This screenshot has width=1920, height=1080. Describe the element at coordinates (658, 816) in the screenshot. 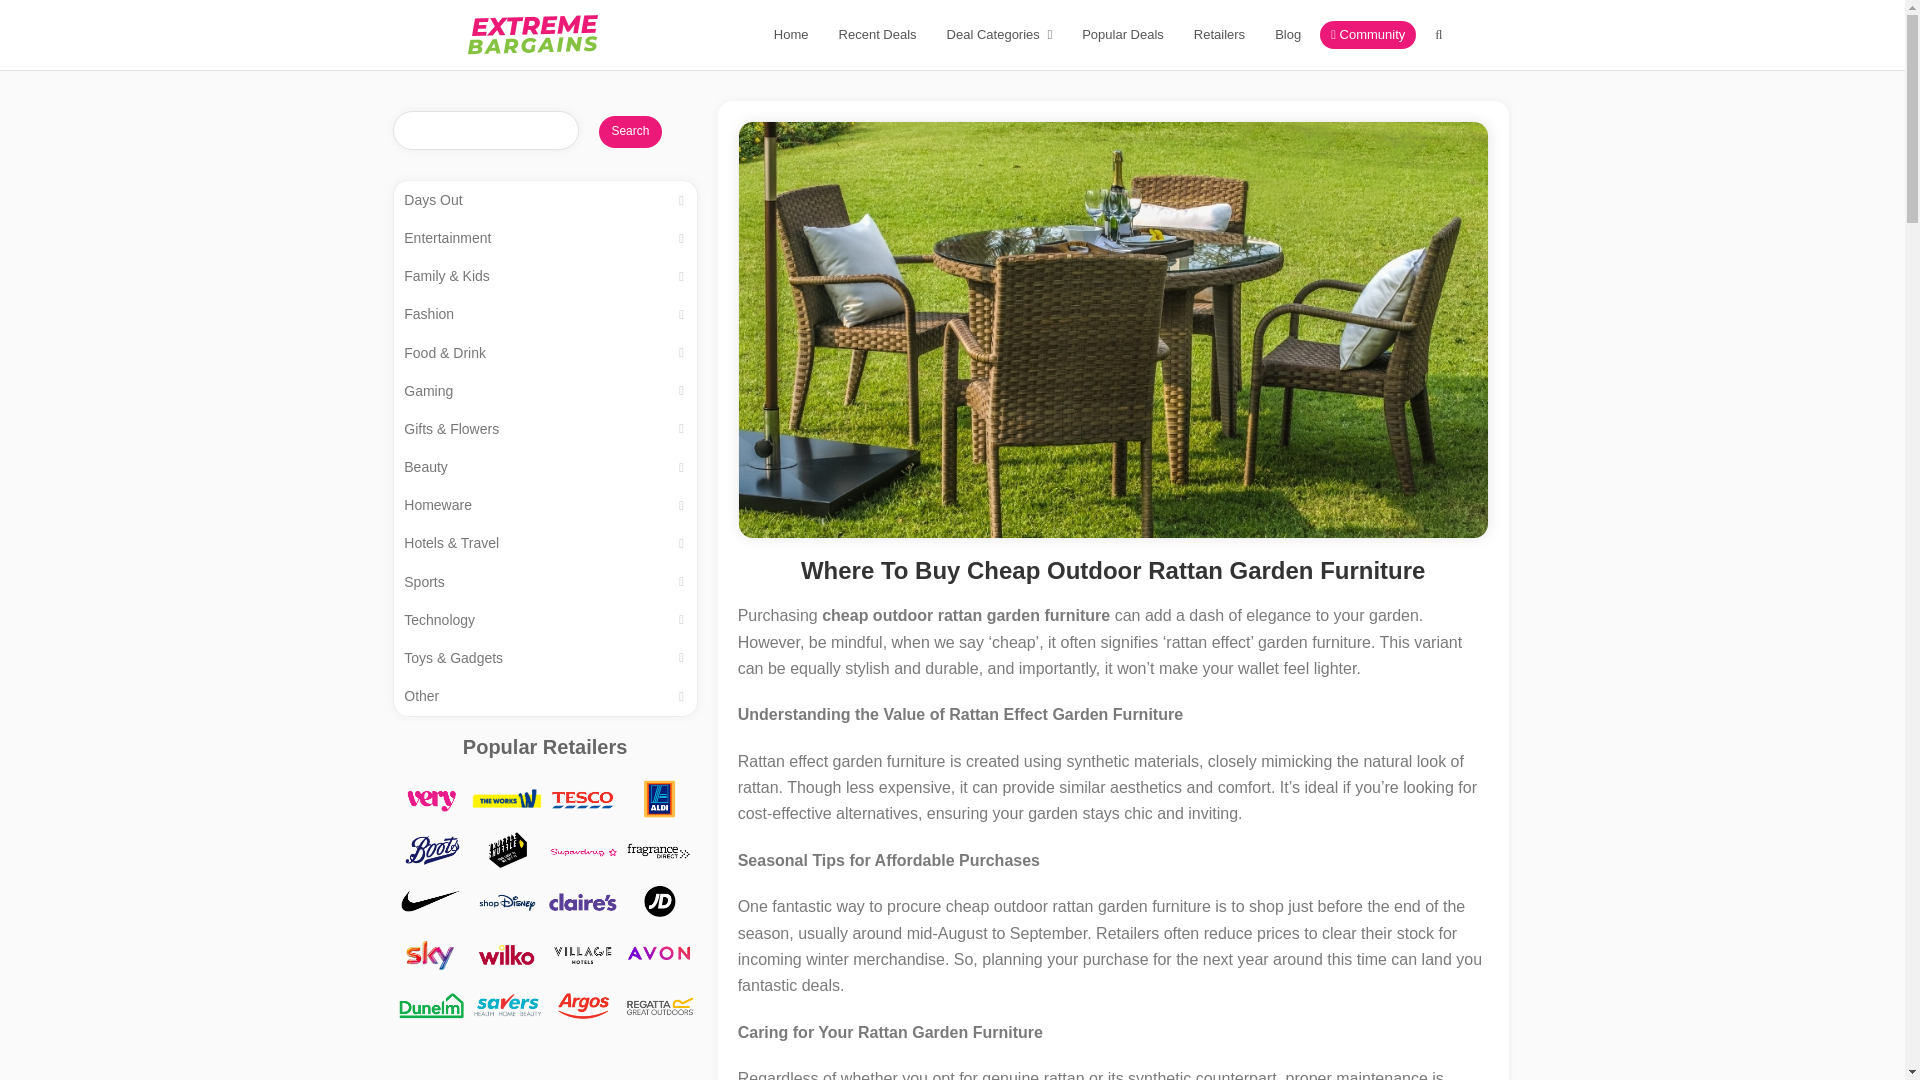

I see `aldi` at that location.